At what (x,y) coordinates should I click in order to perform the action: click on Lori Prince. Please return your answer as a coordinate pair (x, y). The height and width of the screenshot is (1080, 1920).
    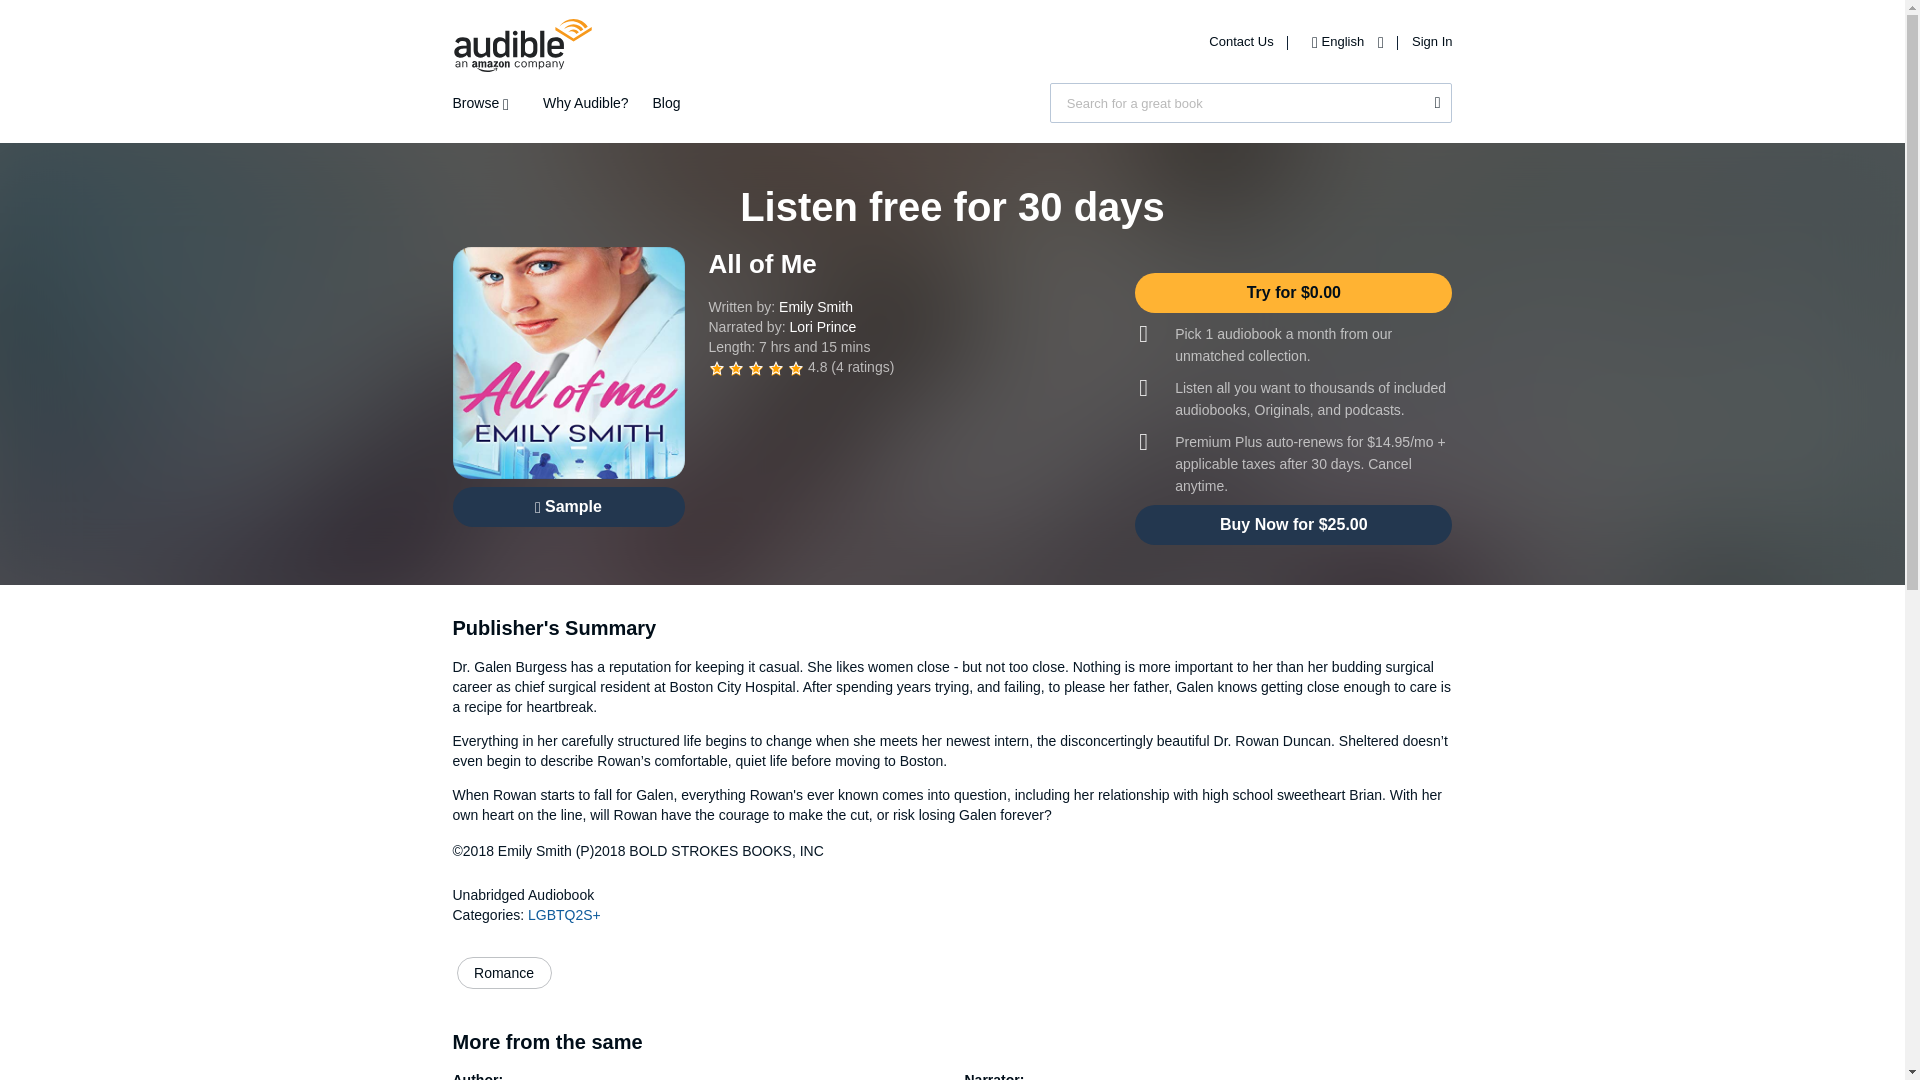
    Looking at the image, I should click on (822, 326).